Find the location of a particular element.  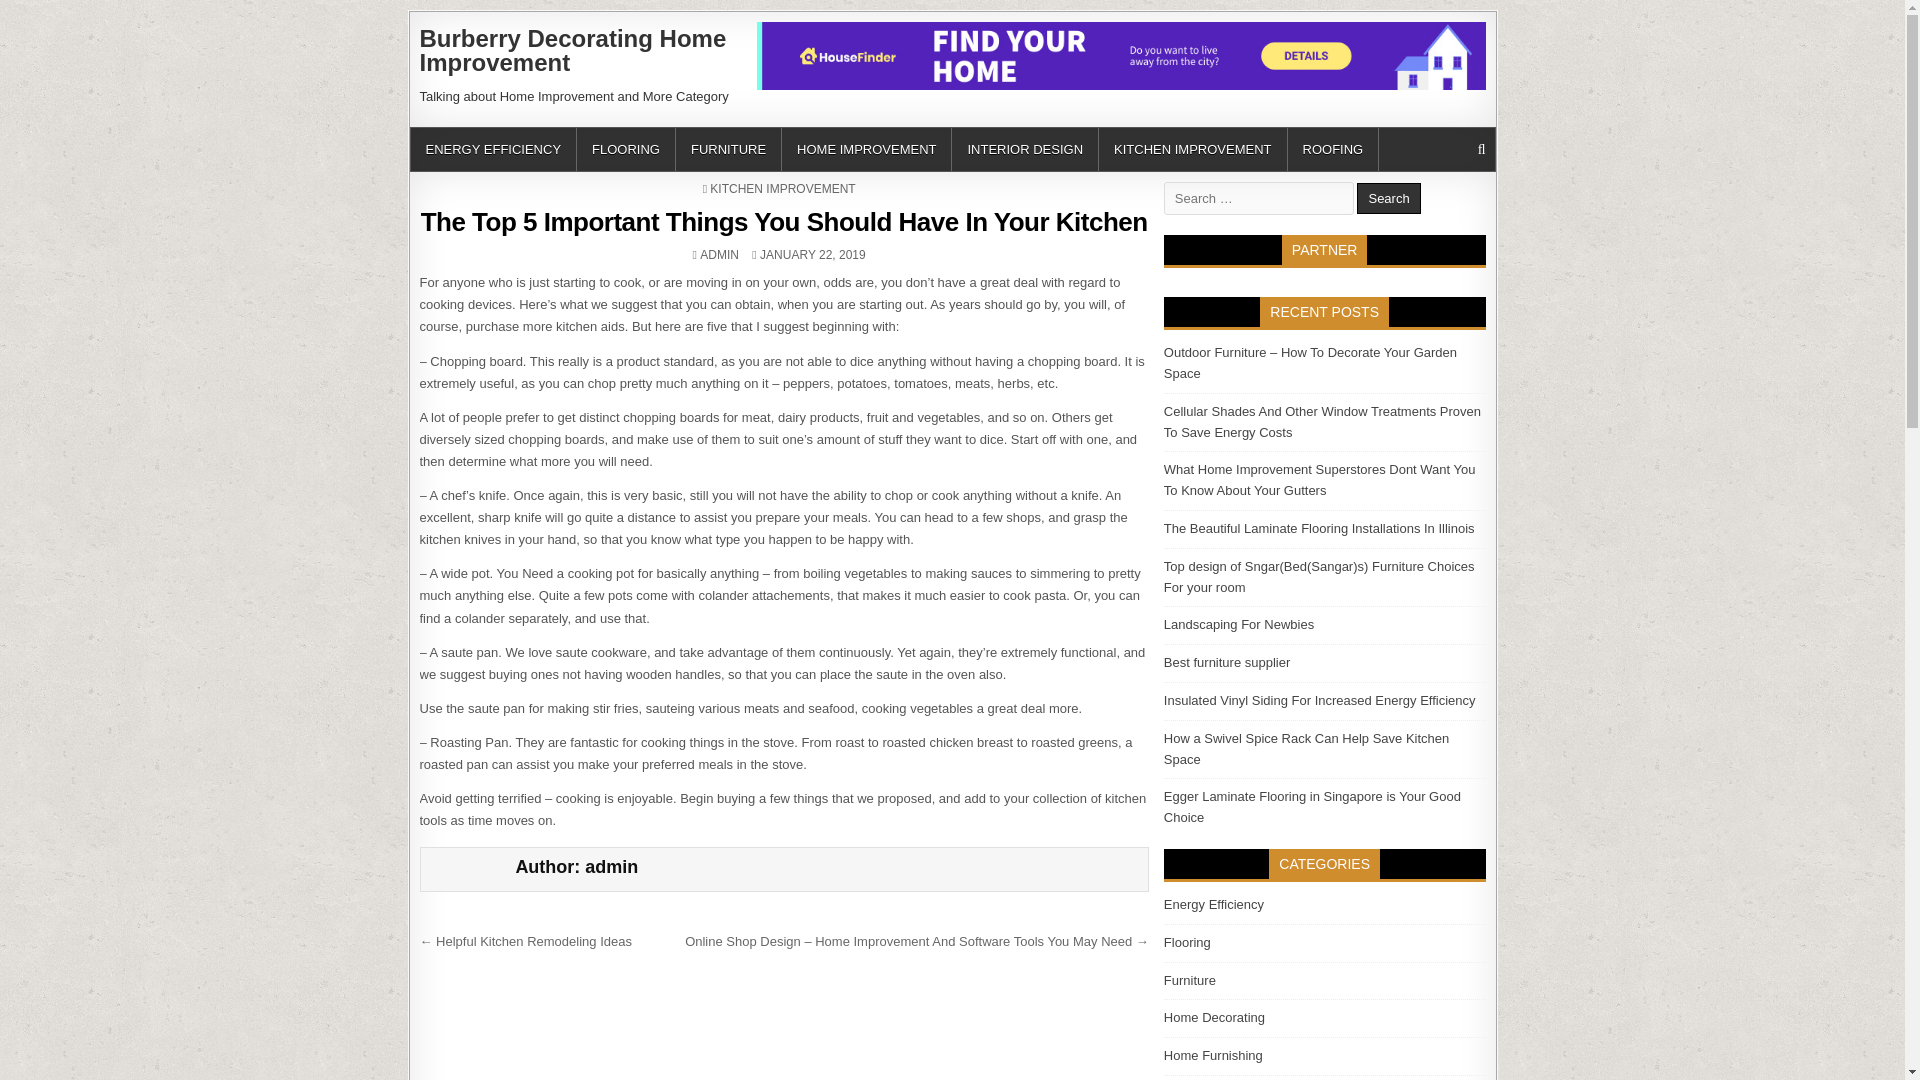

The Top 5 Important Things You Should Have In Your Kitchen is located at coordinates (1334, 149).